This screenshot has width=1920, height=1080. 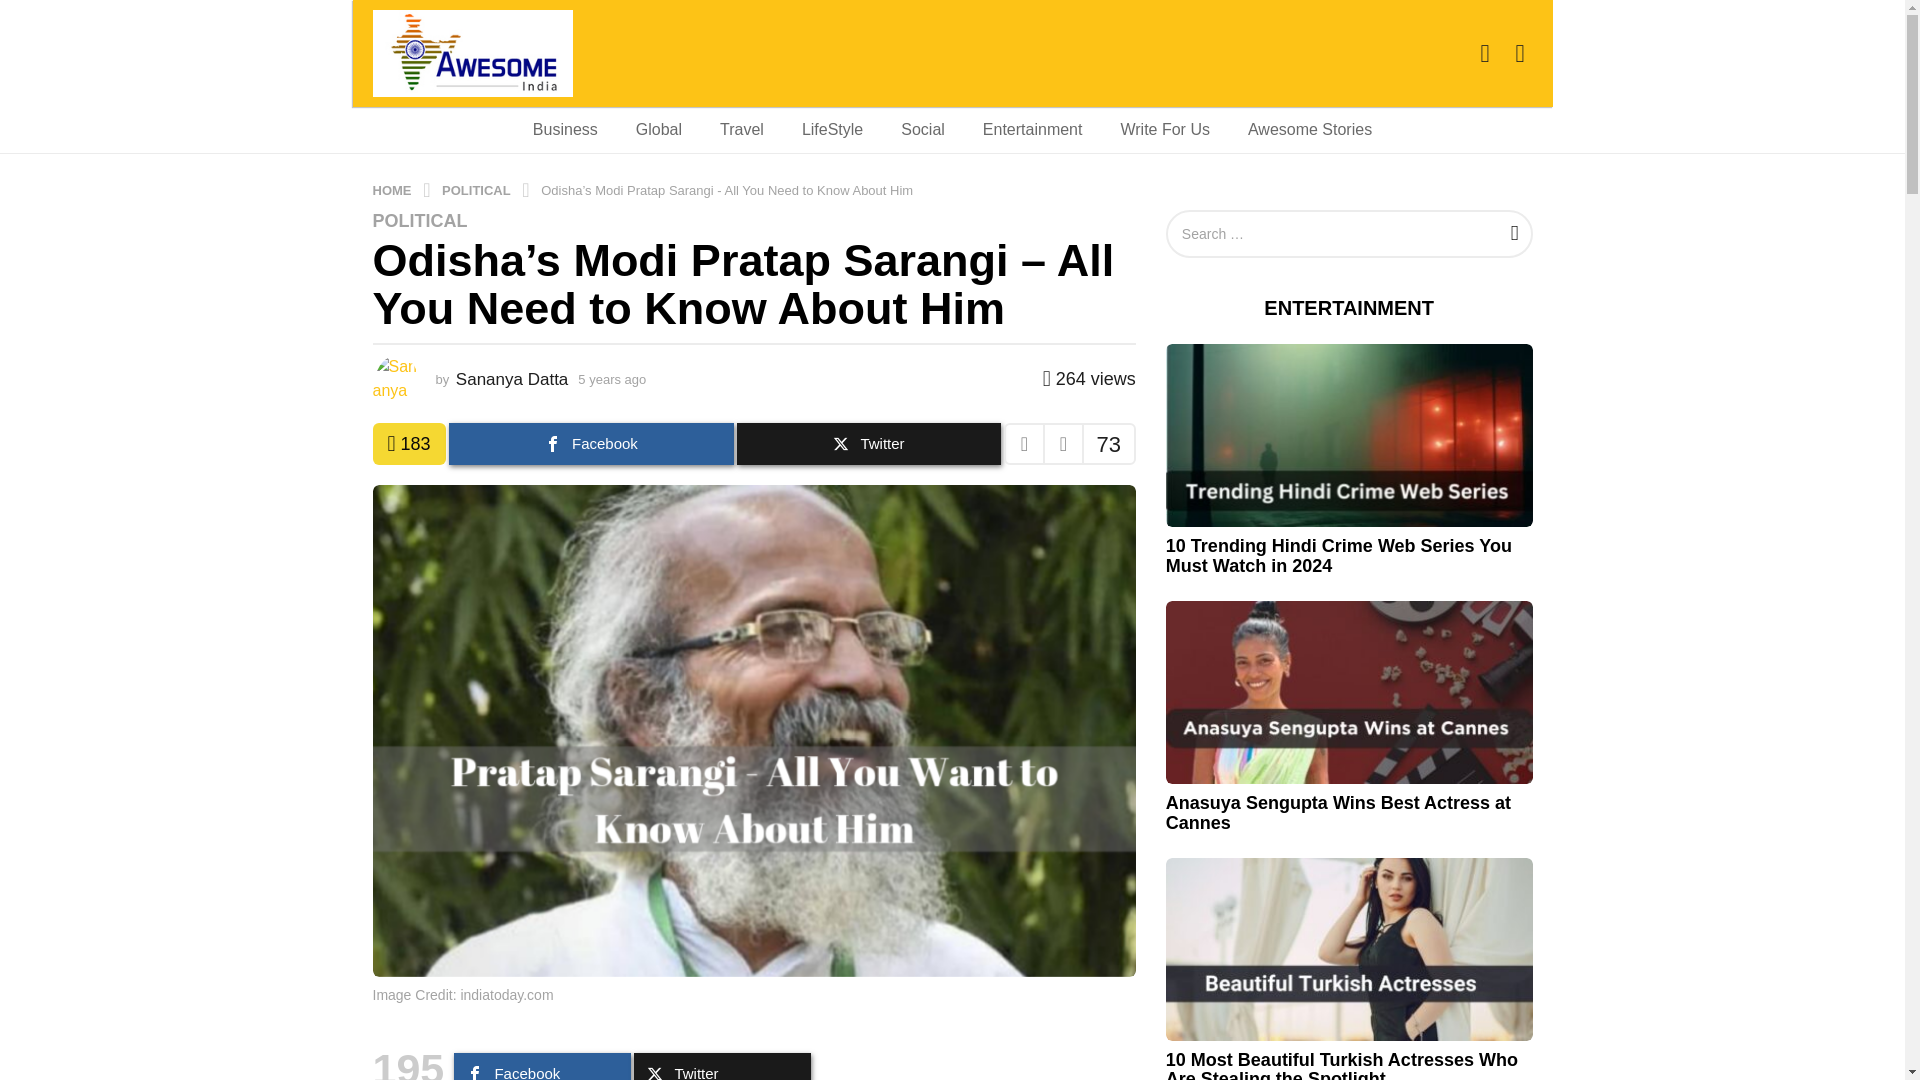 I want to click on Awesome Stories, so click(x=1309, y=130).